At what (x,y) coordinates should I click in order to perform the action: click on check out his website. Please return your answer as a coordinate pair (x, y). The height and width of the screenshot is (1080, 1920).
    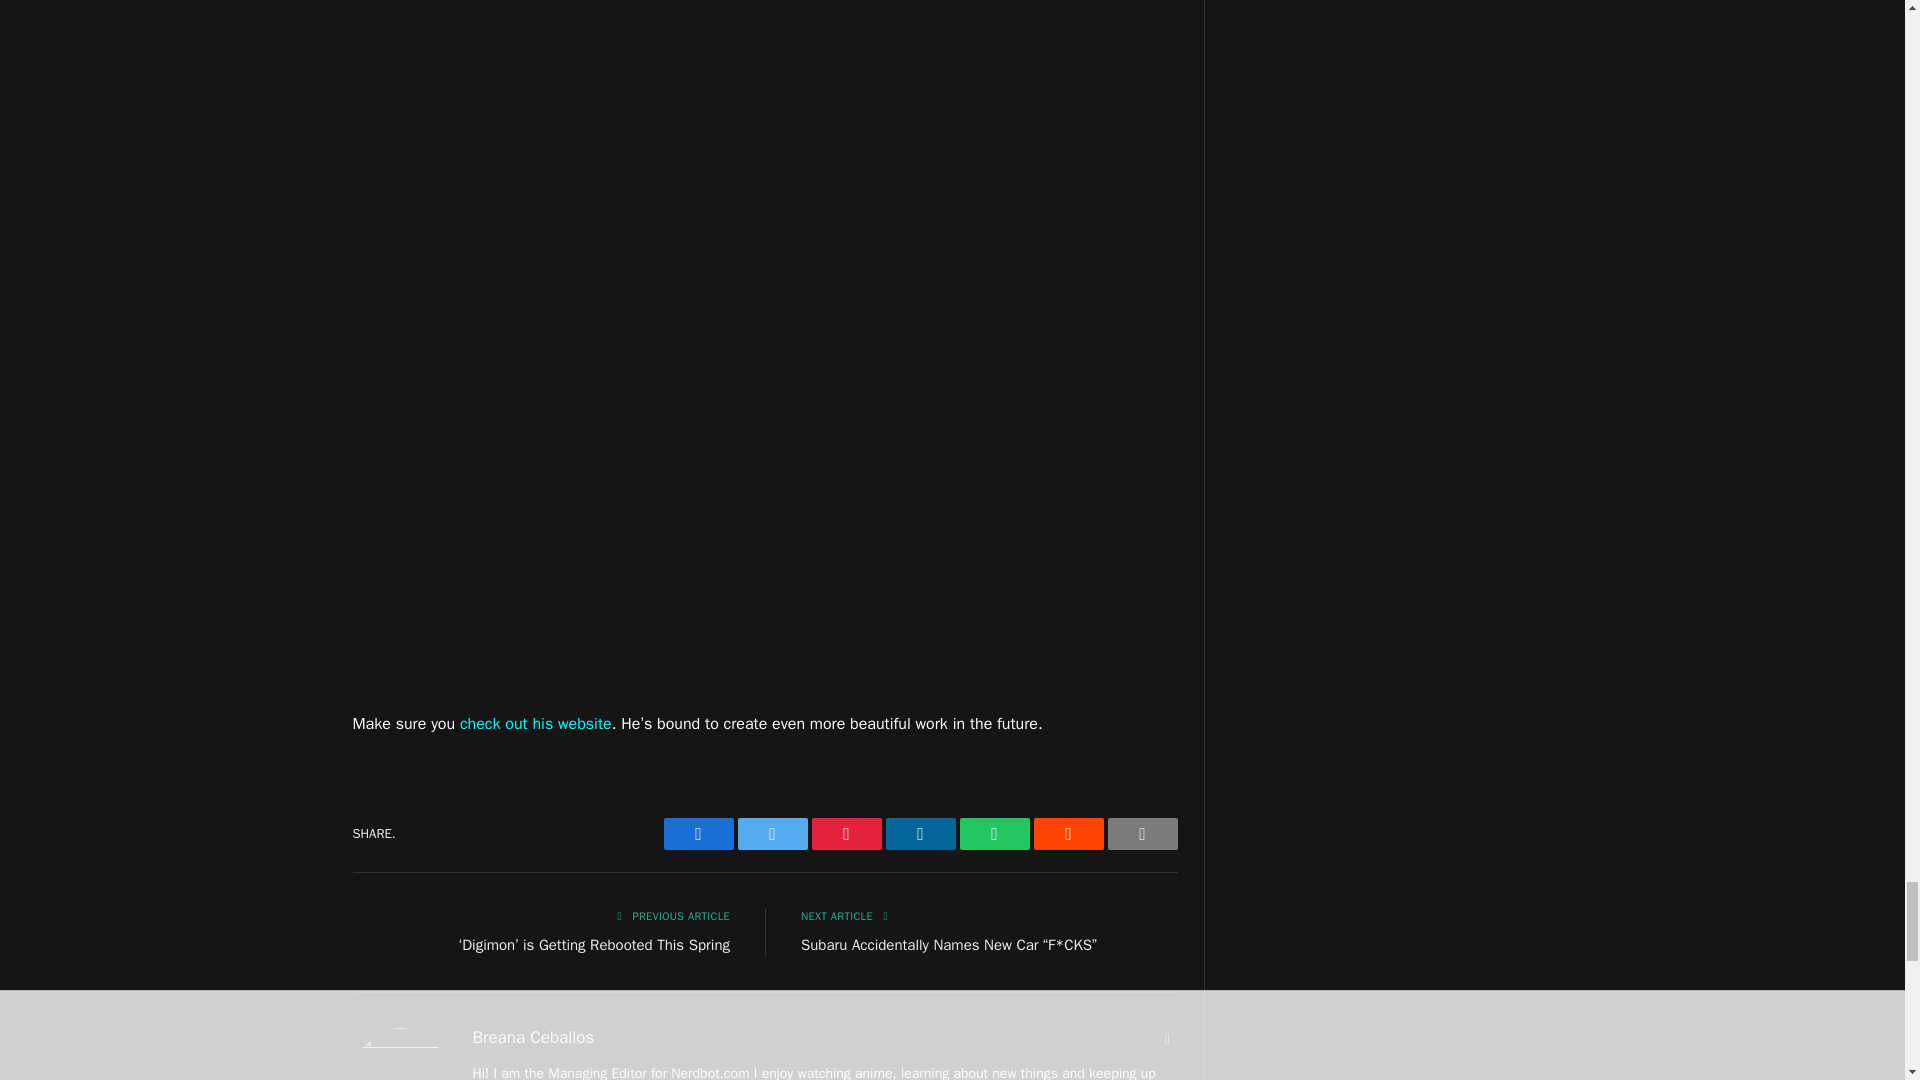
    Looking at the image, I should click on (536, 724).